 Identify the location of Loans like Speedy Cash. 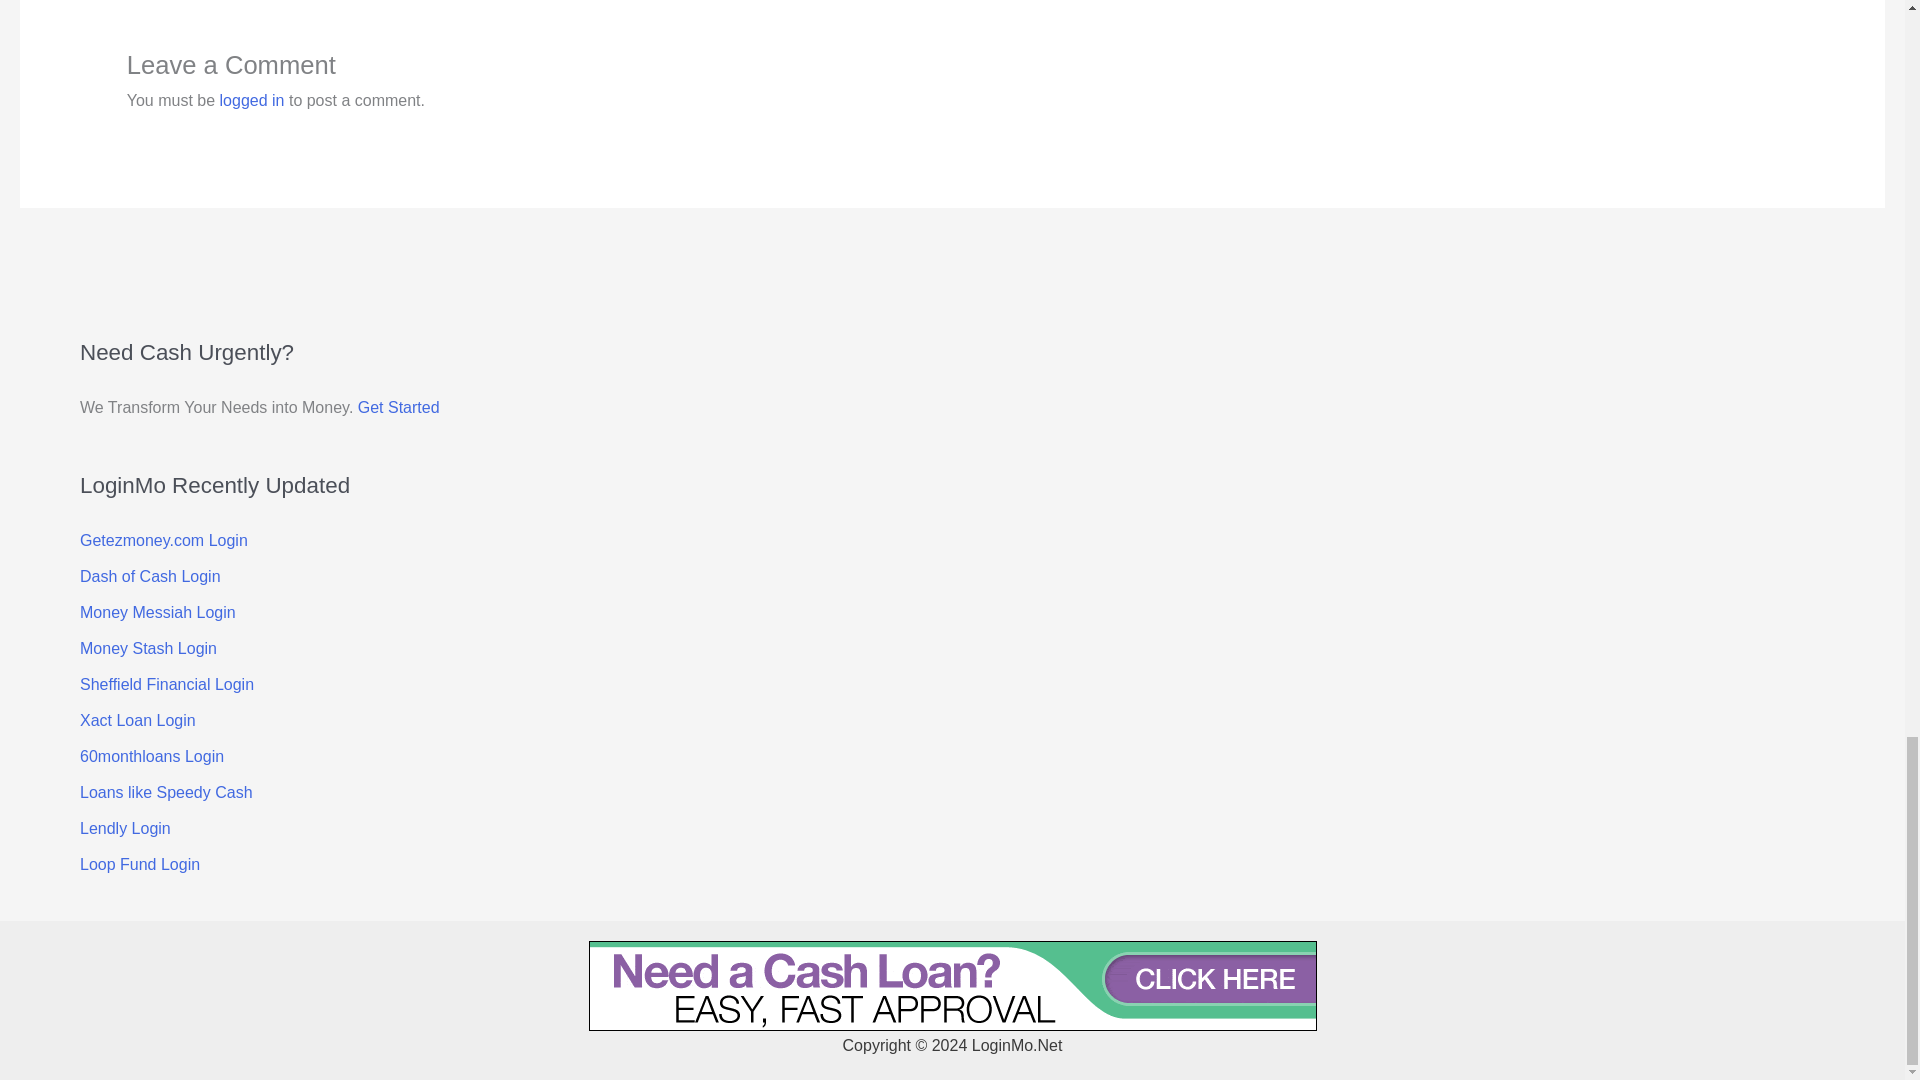
(166, 792).